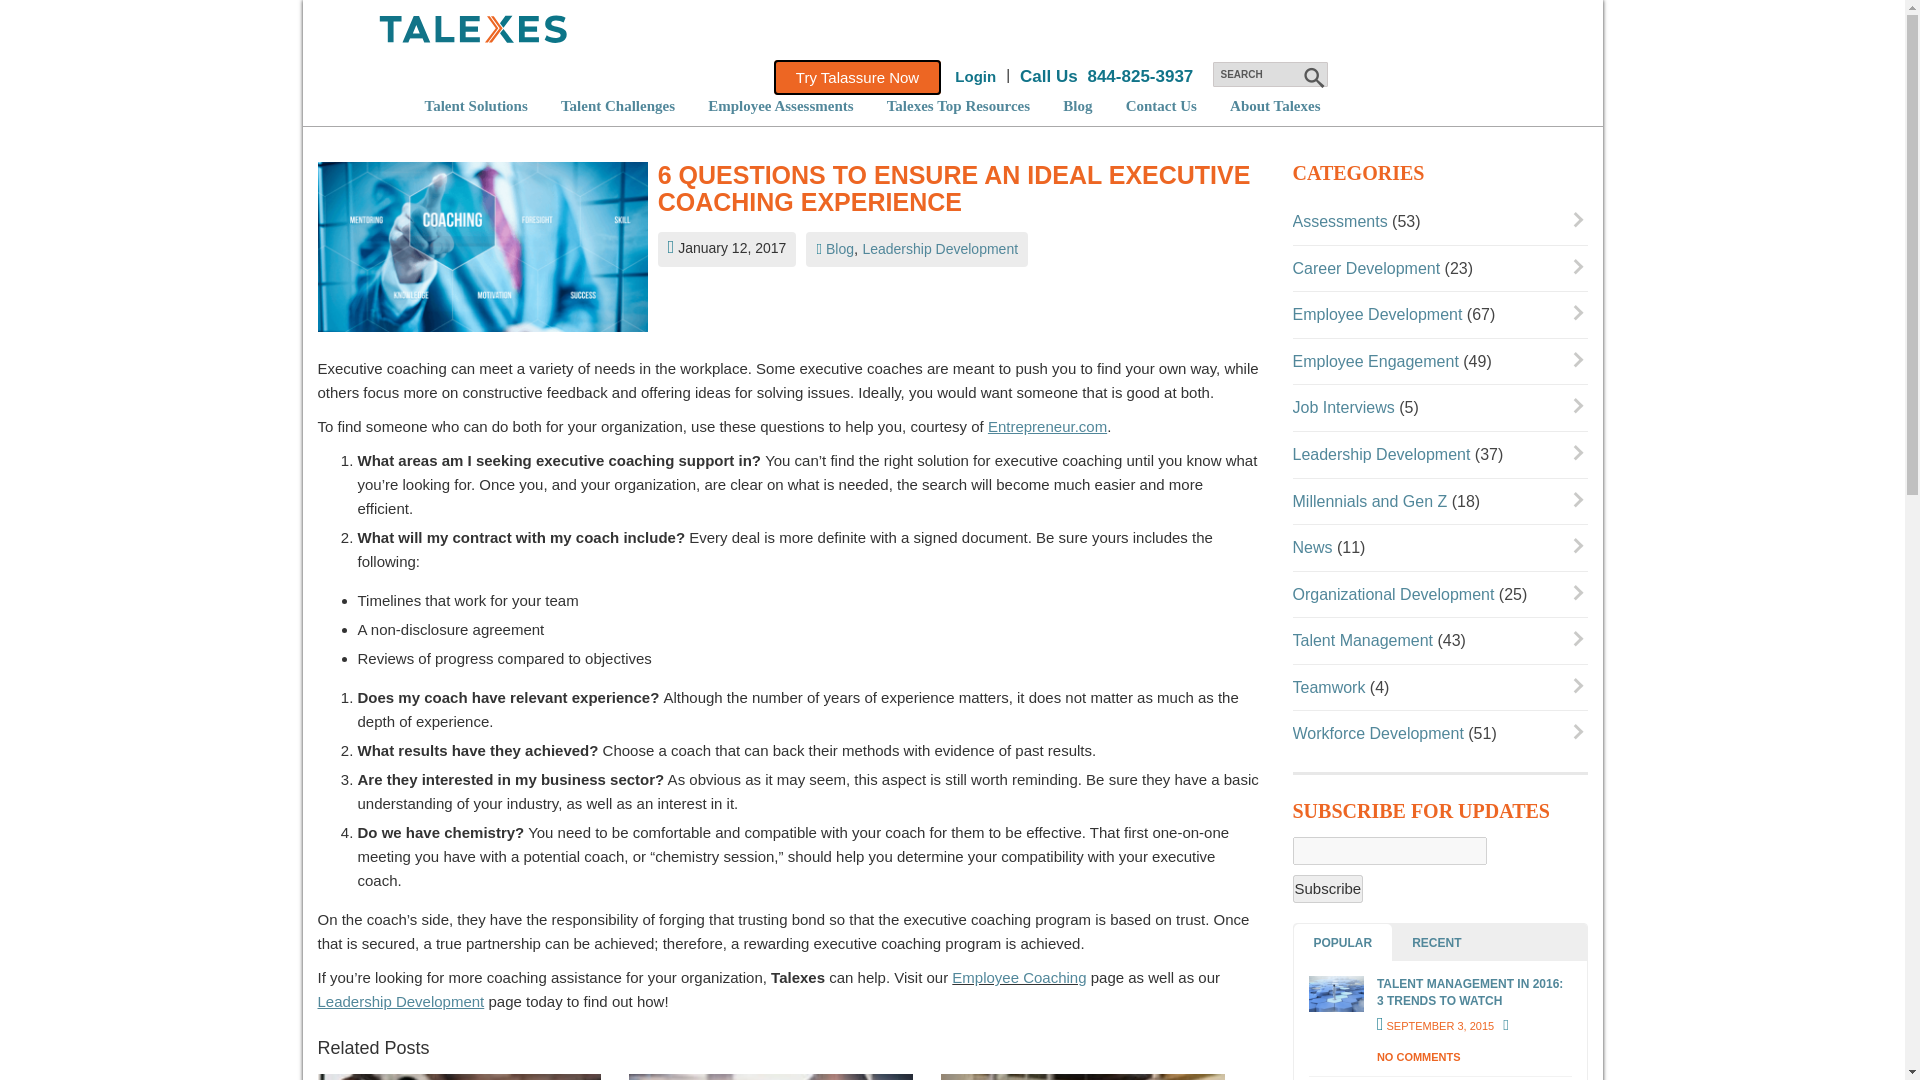 The image size is (1920, 1080). Describe the element at coordinates (1328, 888) in the screenshot. I see `Subscribe` at that location.